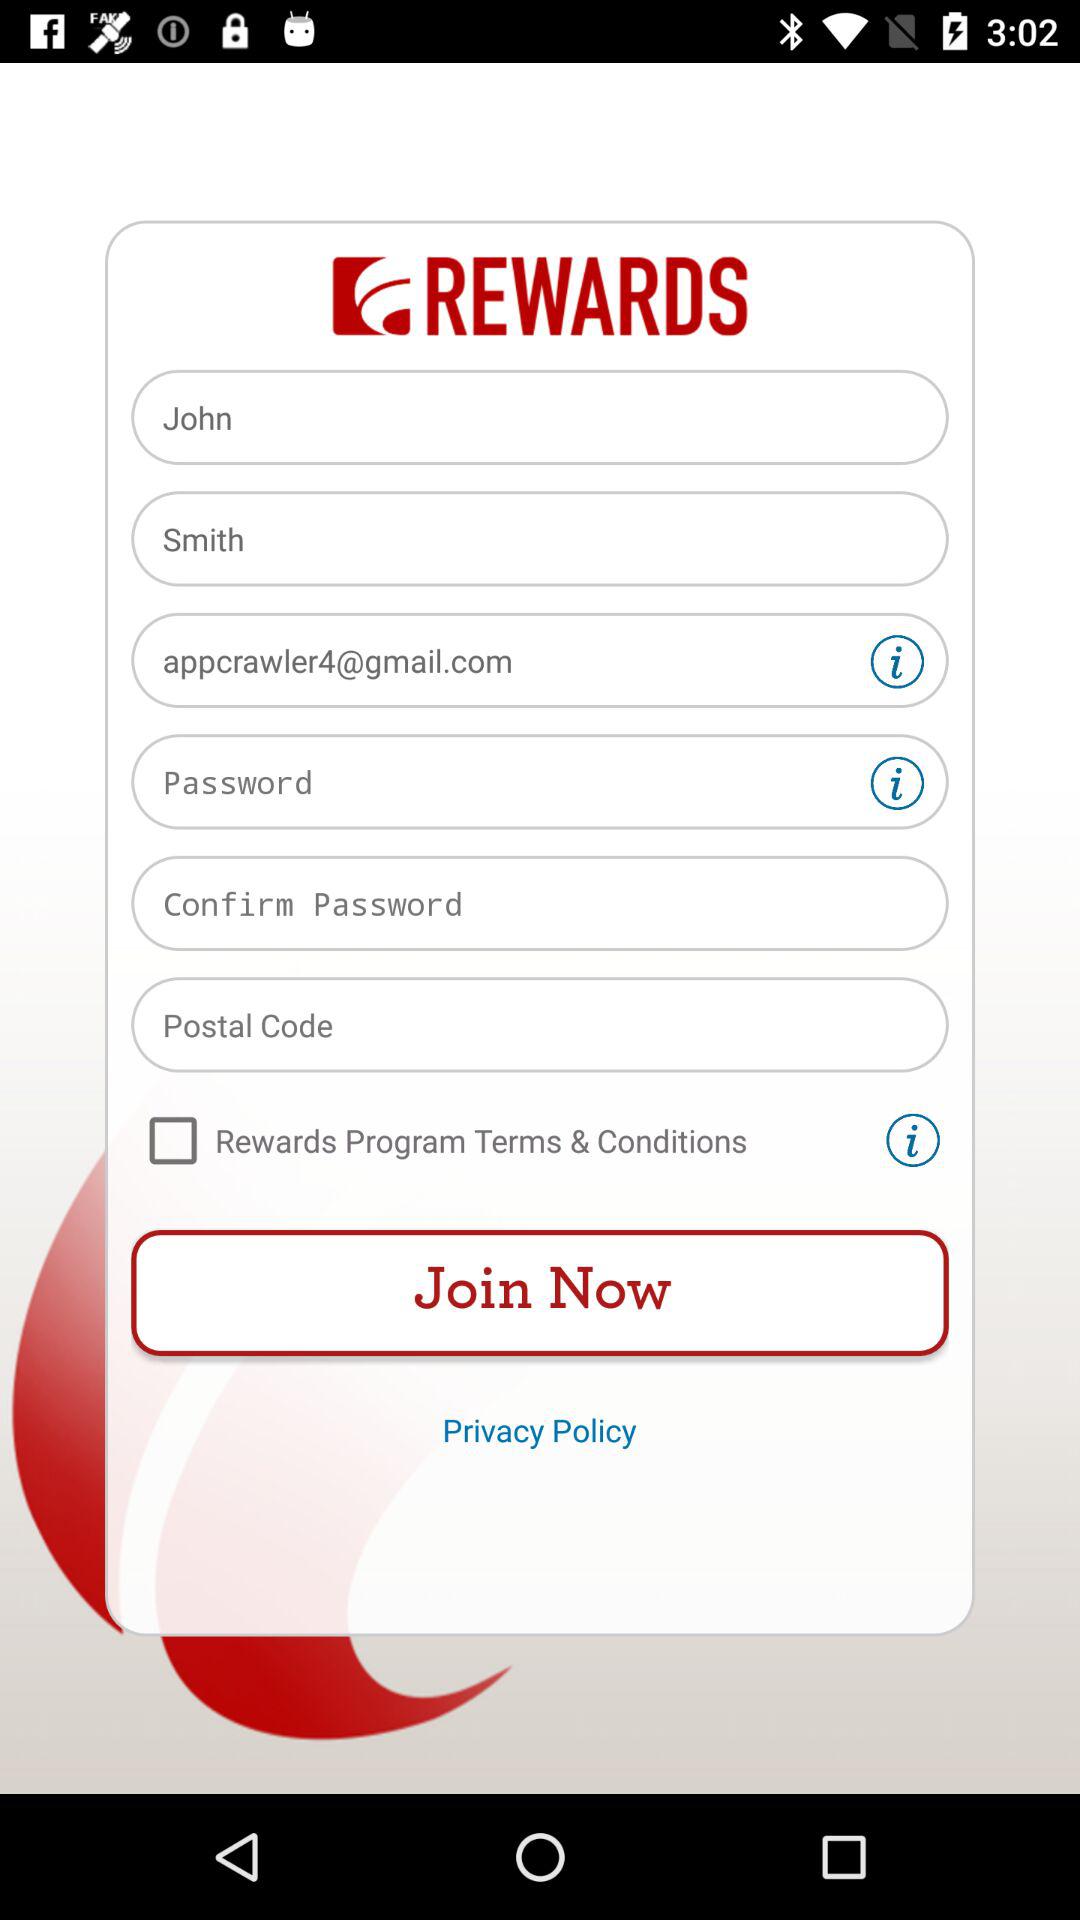 The width and height of the screenshot is (1080, 1920). Describe the element at coordinates (540, 538) in the screenshot. I see `turn on the item above appcrawler4@gmail.com` at that location.